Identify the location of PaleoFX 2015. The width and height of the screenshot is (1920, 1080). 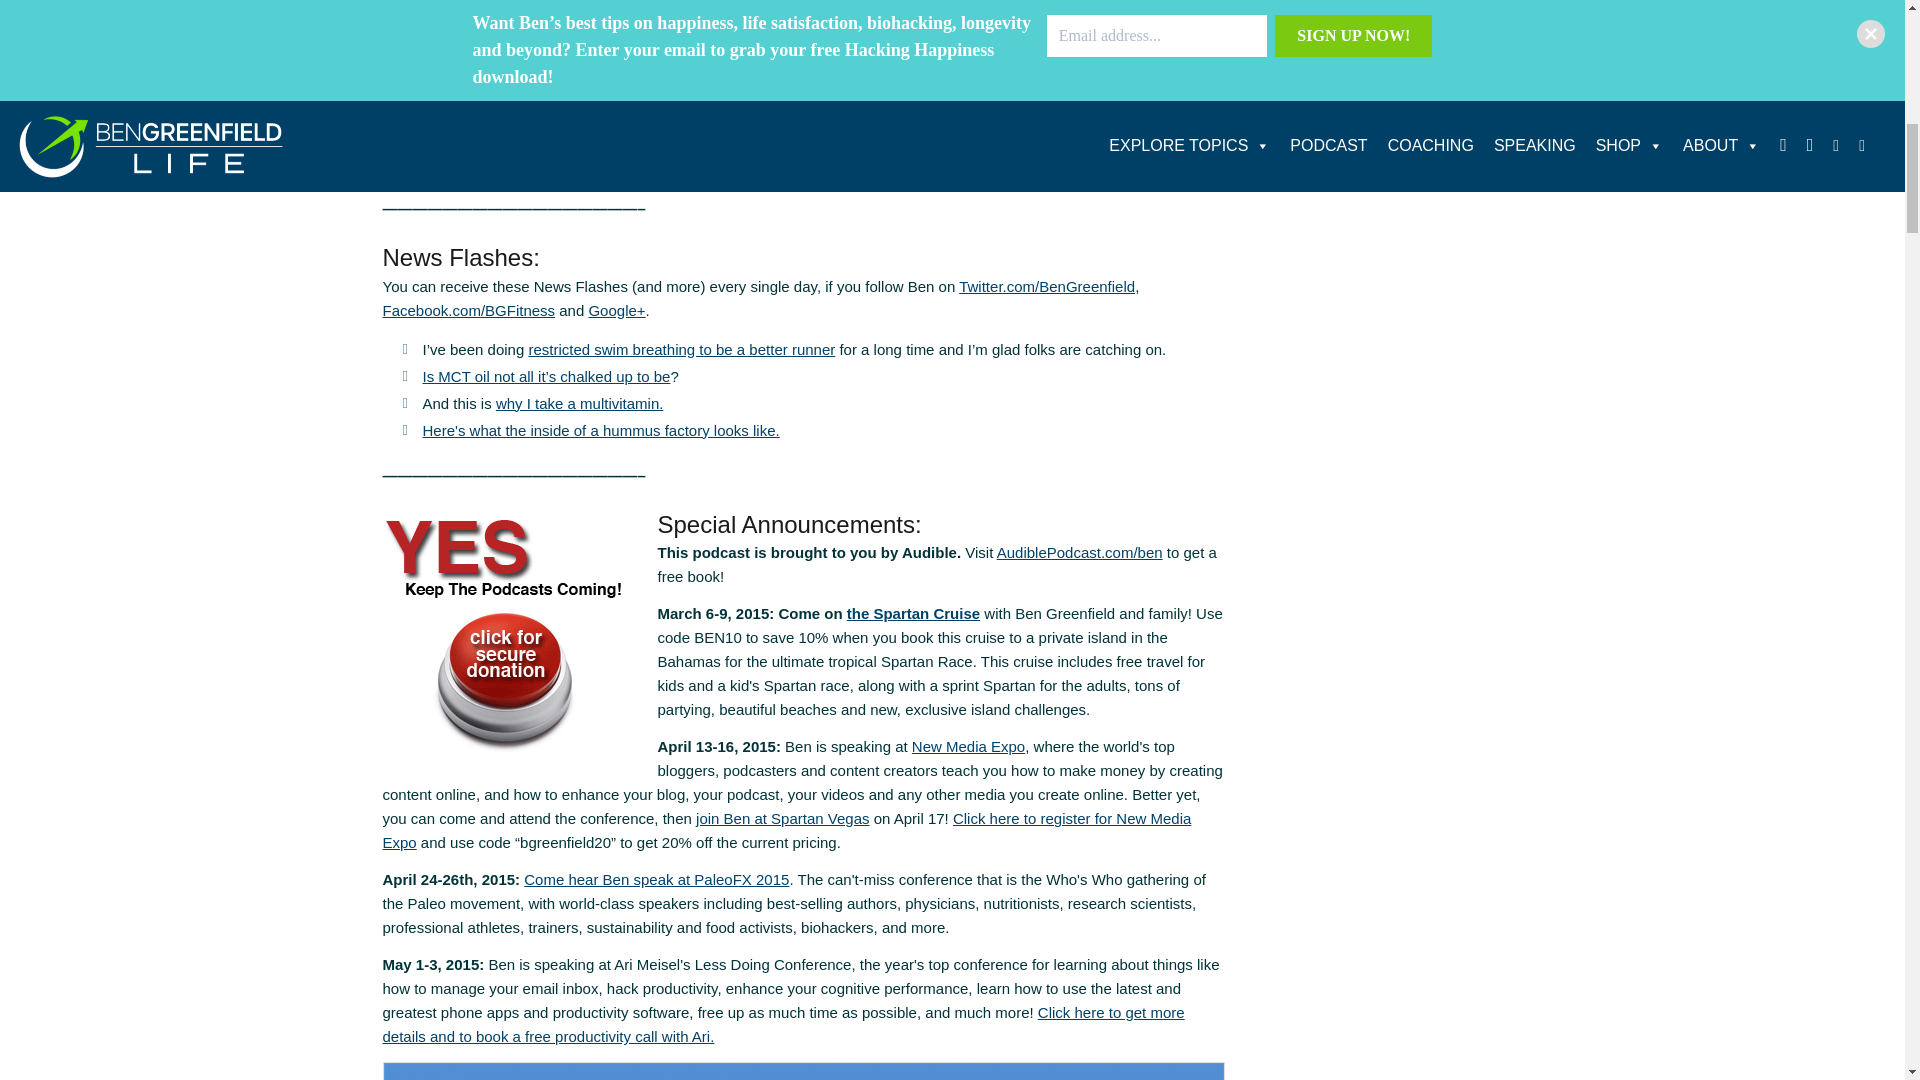
(656, 878).